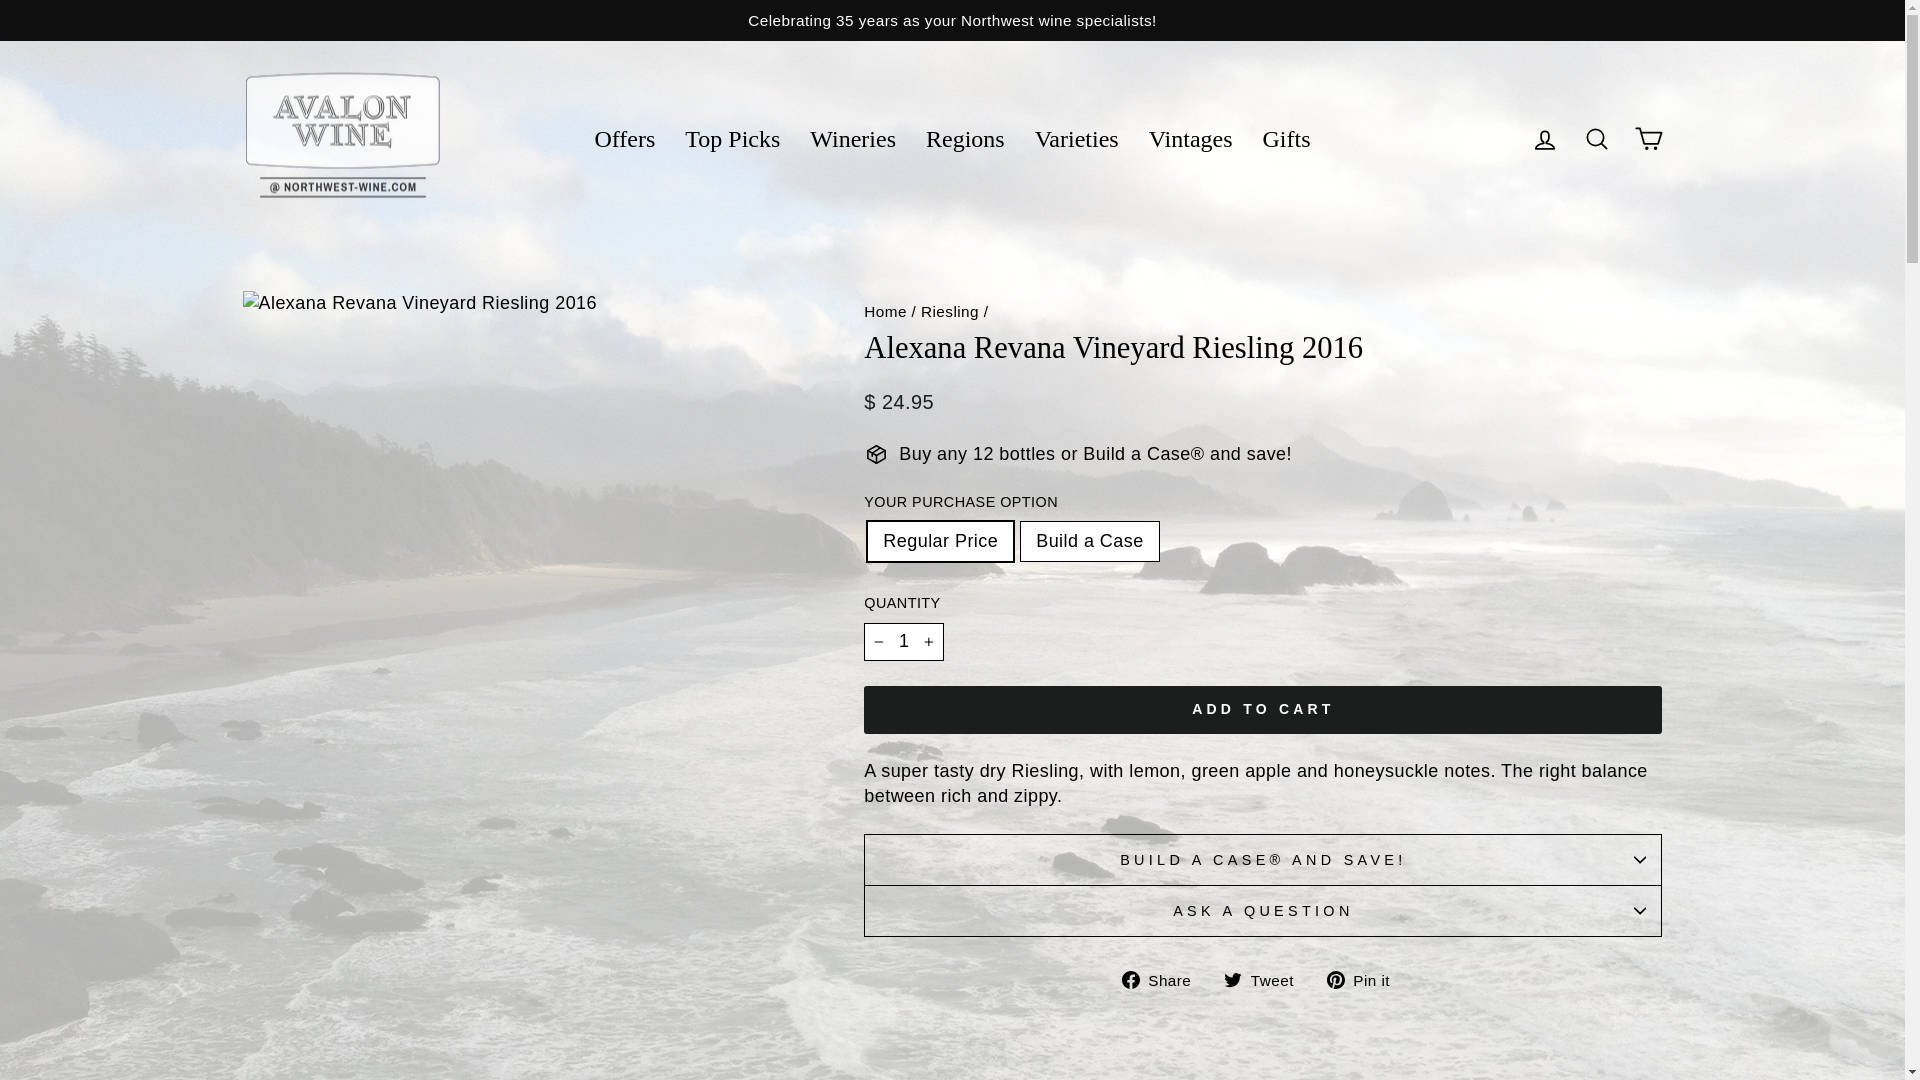 The image size is (1920, 1080). What do you see at coordinates (1366, 979) in the screenshot?
I see `Pin on Pinterest` at bounding box center [1366, 979].